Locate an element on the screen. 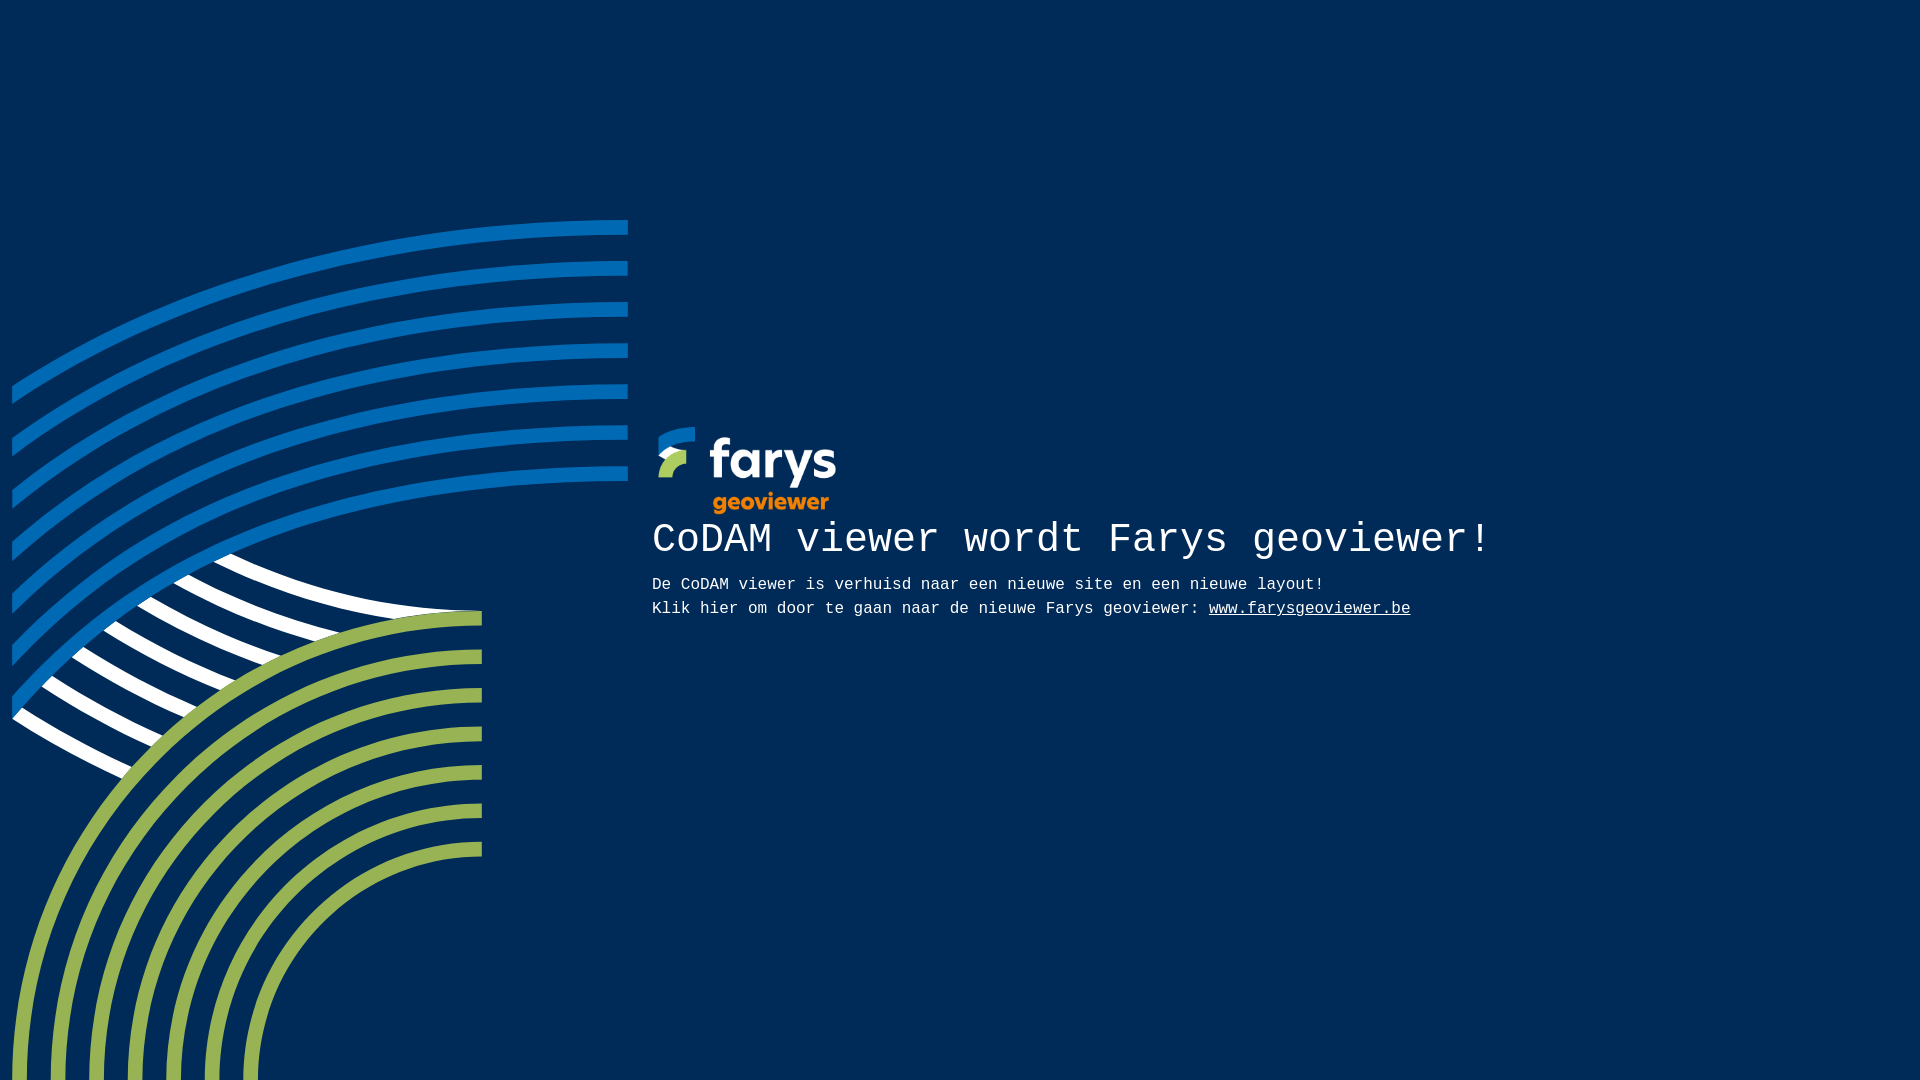 This screenshot has height=1080, width=1920. www.farysgeoviewer.be is located at coordinates (1310, 609).